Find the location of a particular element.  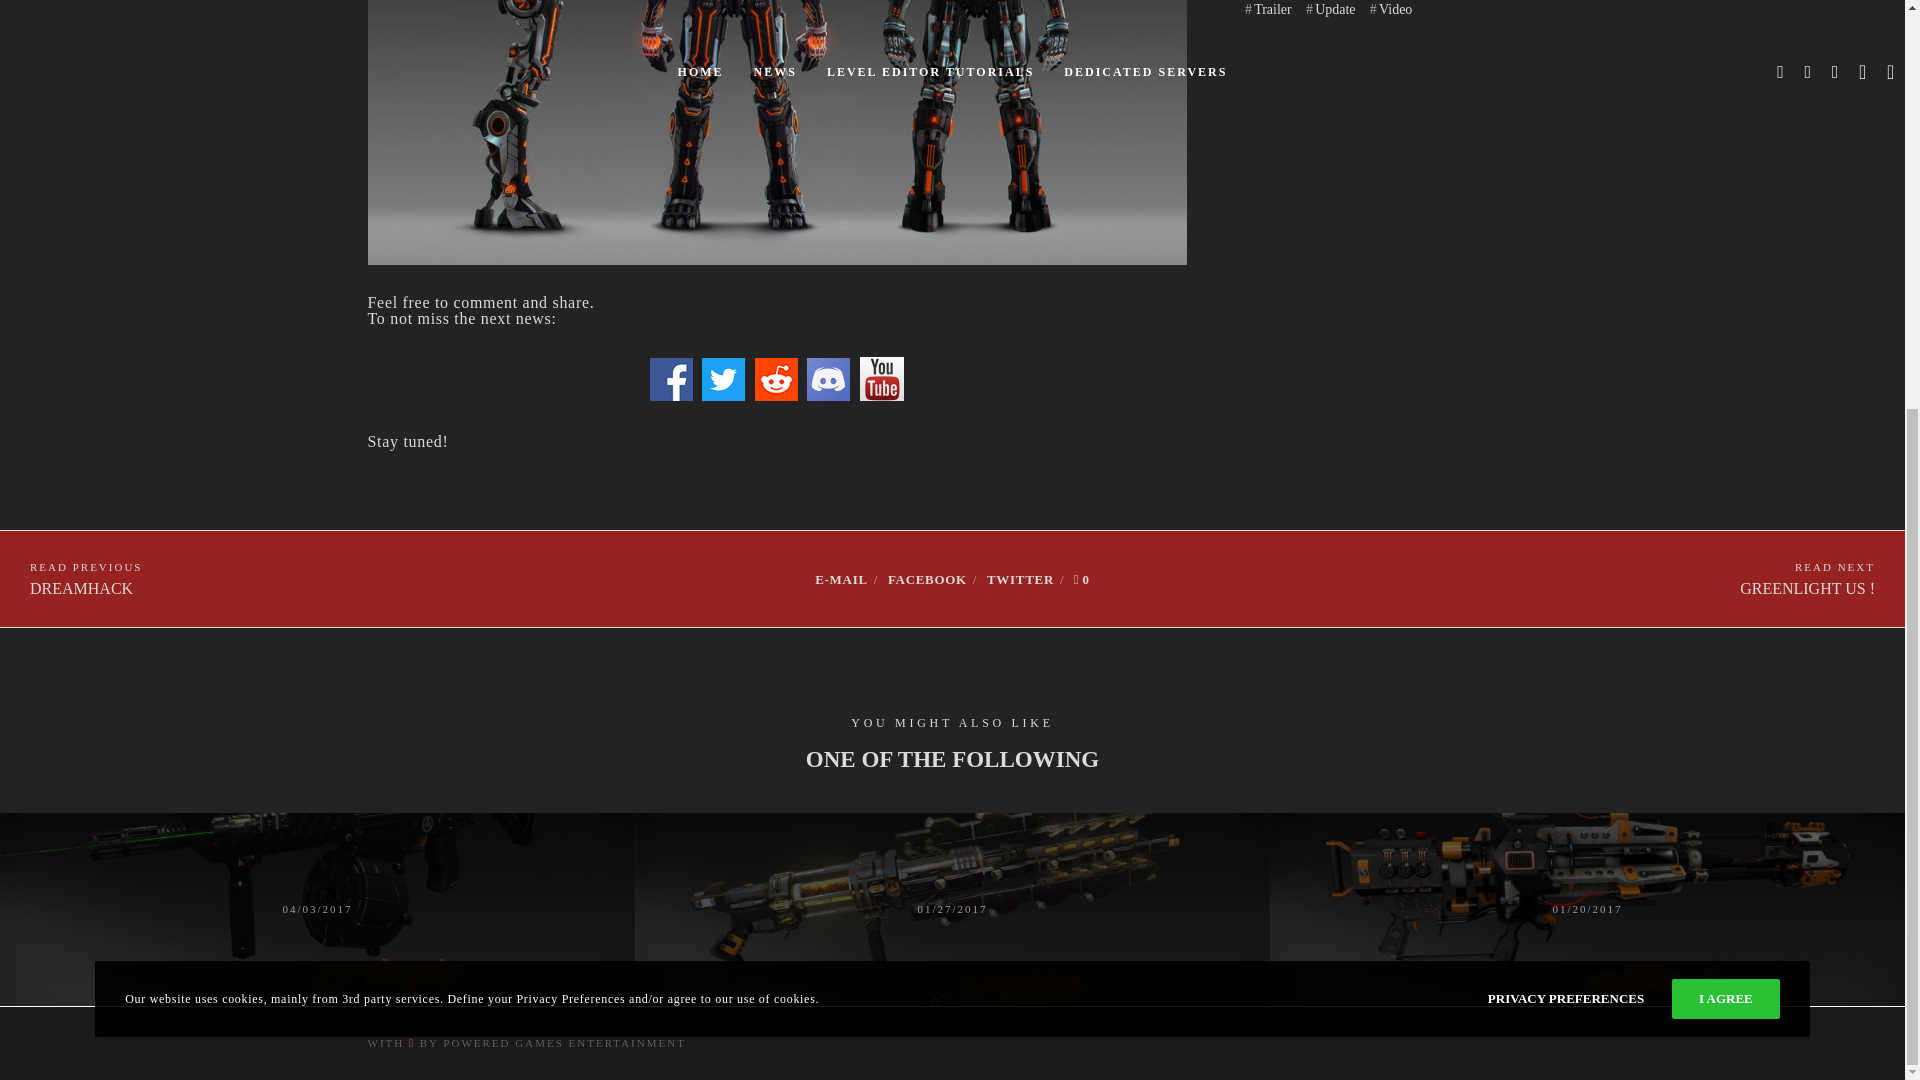

New Robot is located at coordinates (828, 378).